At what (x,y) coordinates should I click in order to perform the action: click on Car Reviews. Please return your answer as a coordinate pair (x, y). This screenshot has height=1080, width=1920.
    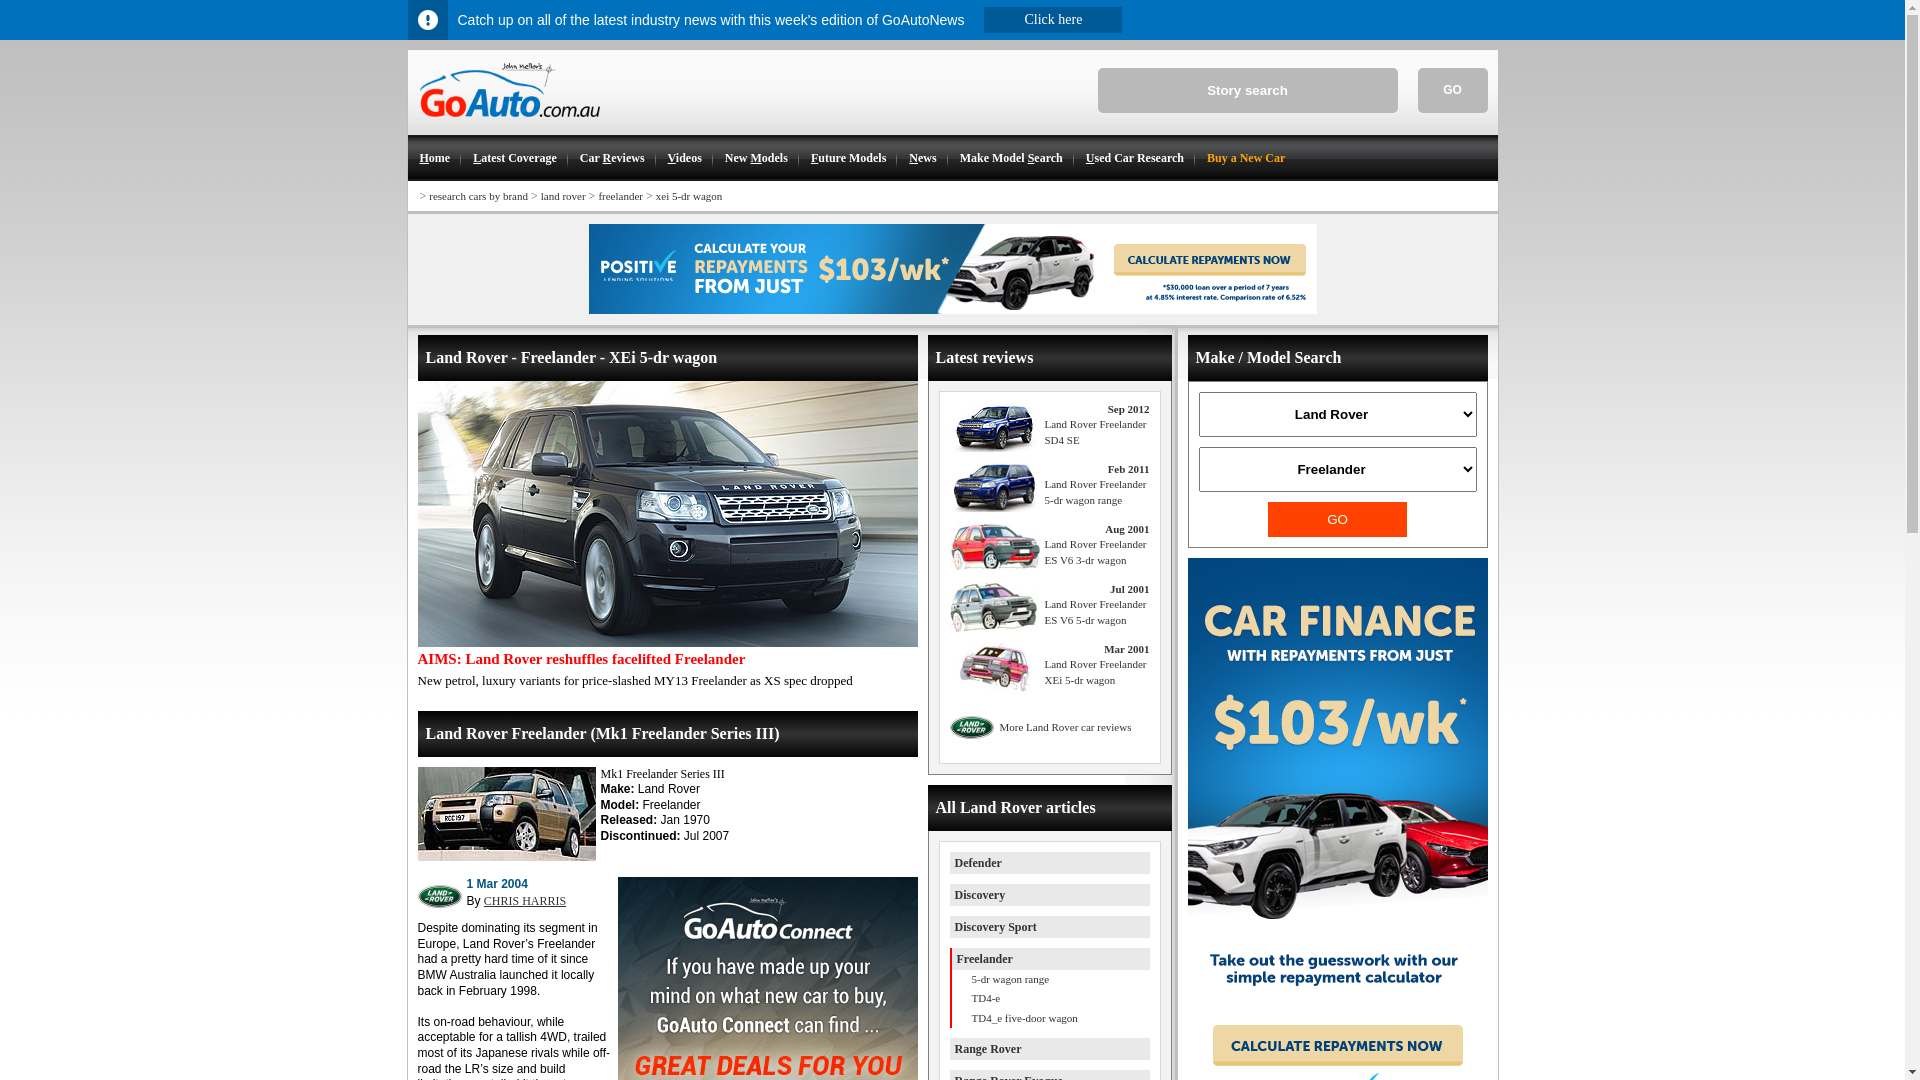
    Looking at the image, I should click on (612, 158).